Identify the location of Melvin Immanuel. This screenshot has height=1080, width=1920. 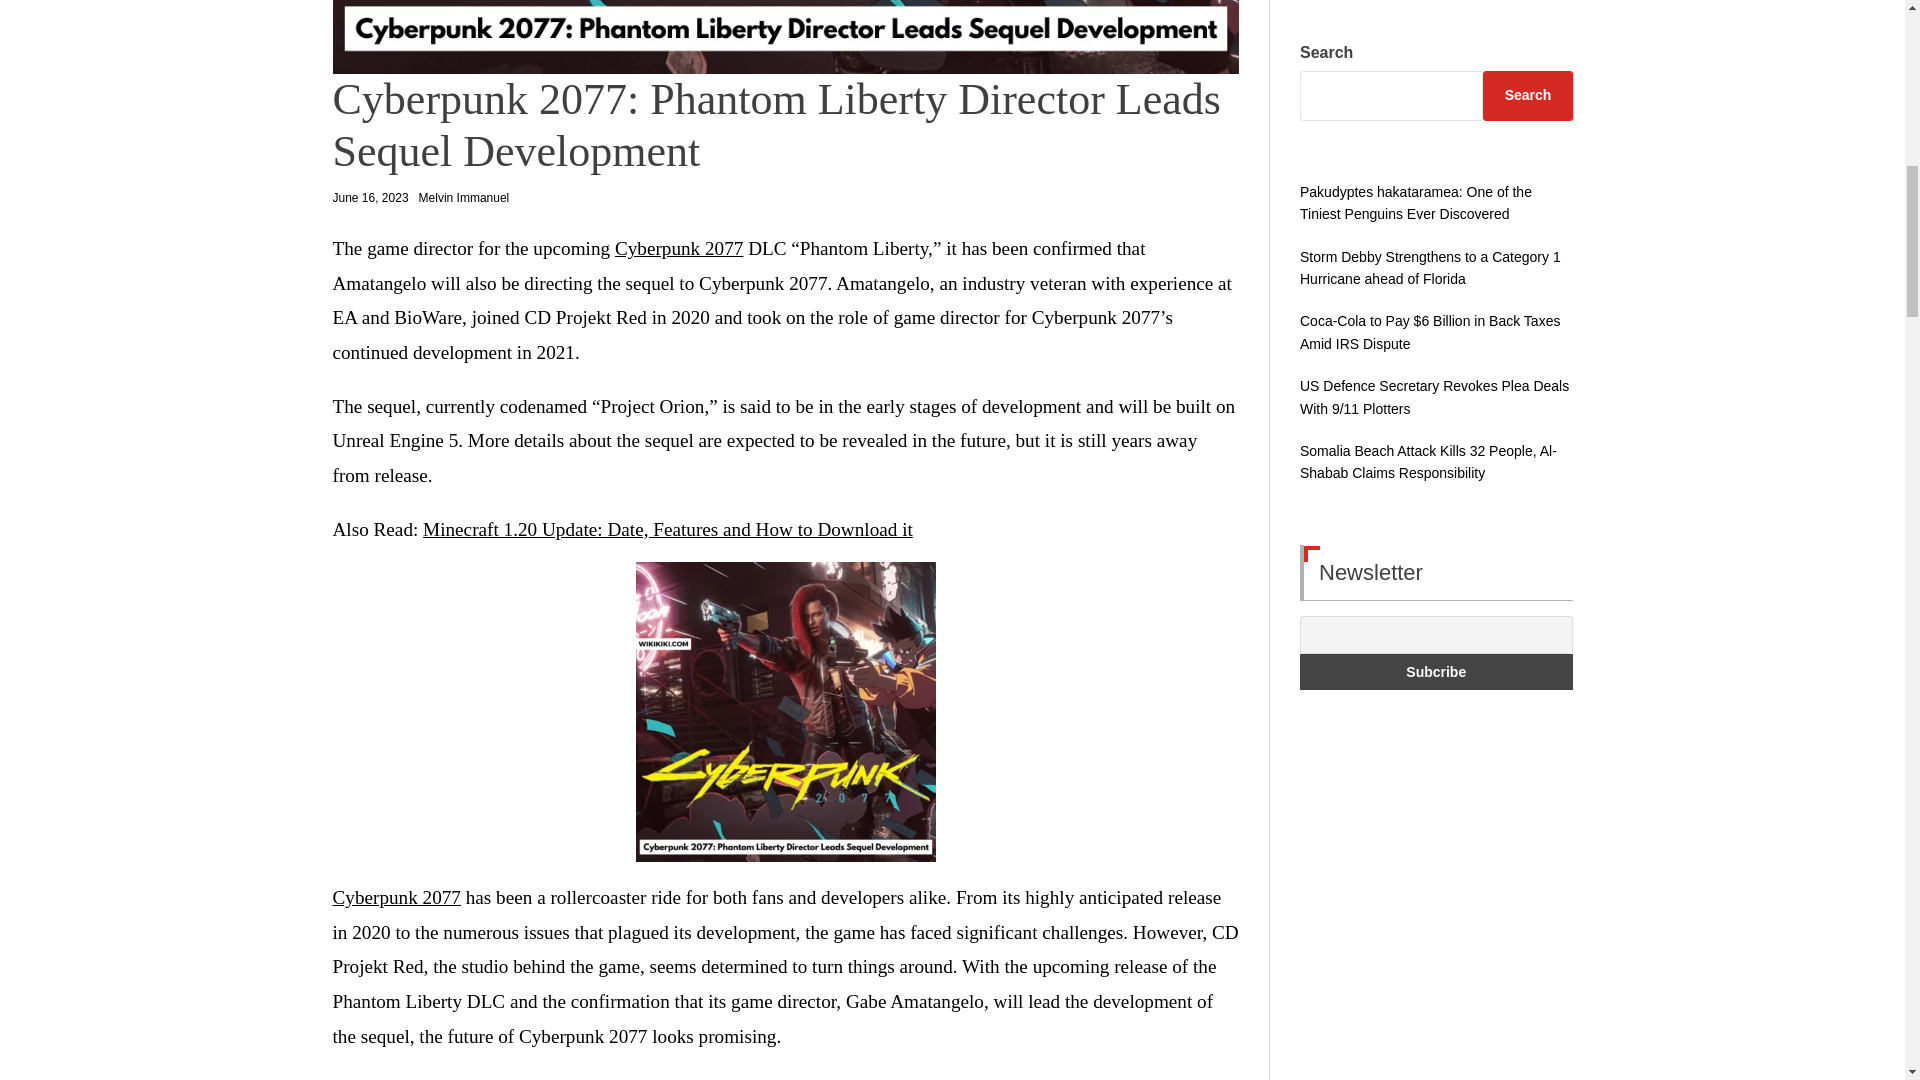
(464, 198).